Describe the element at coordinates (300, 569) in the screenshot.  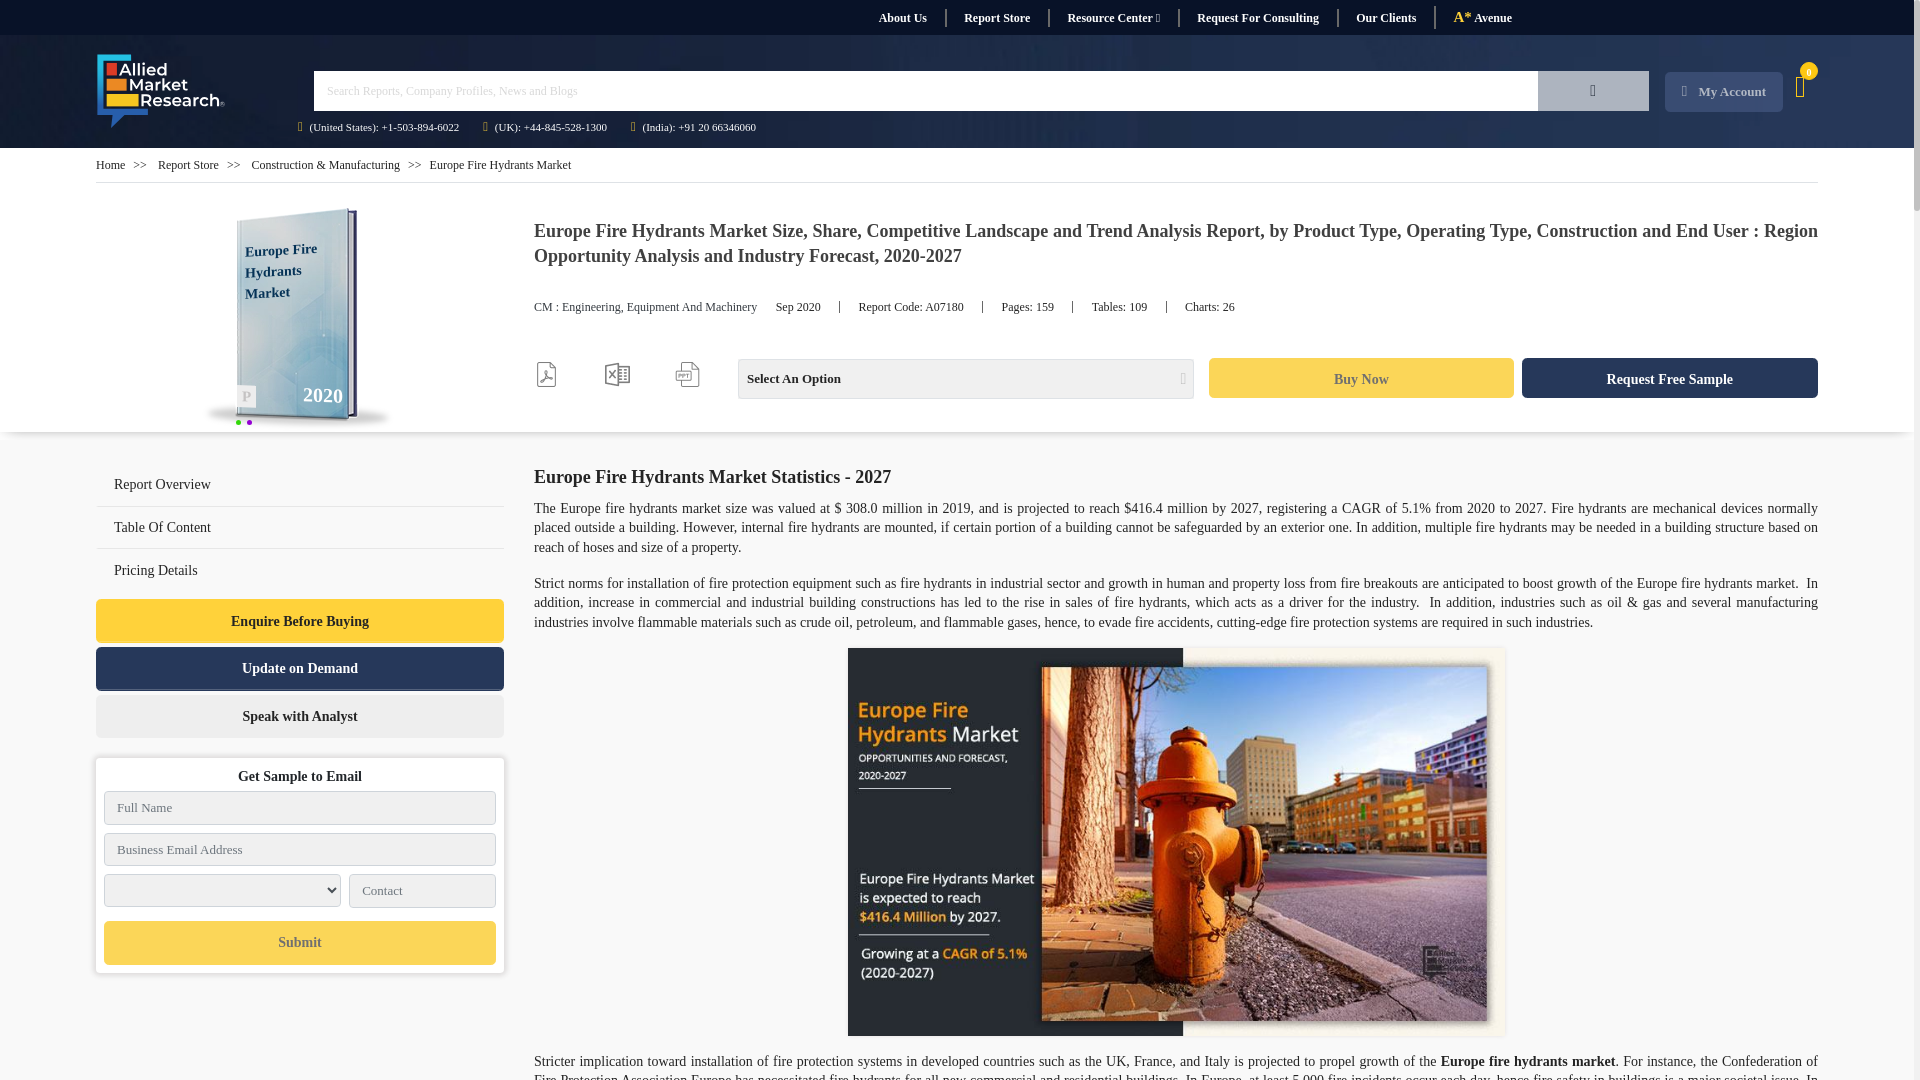
I see `Pricing Details` at that location.